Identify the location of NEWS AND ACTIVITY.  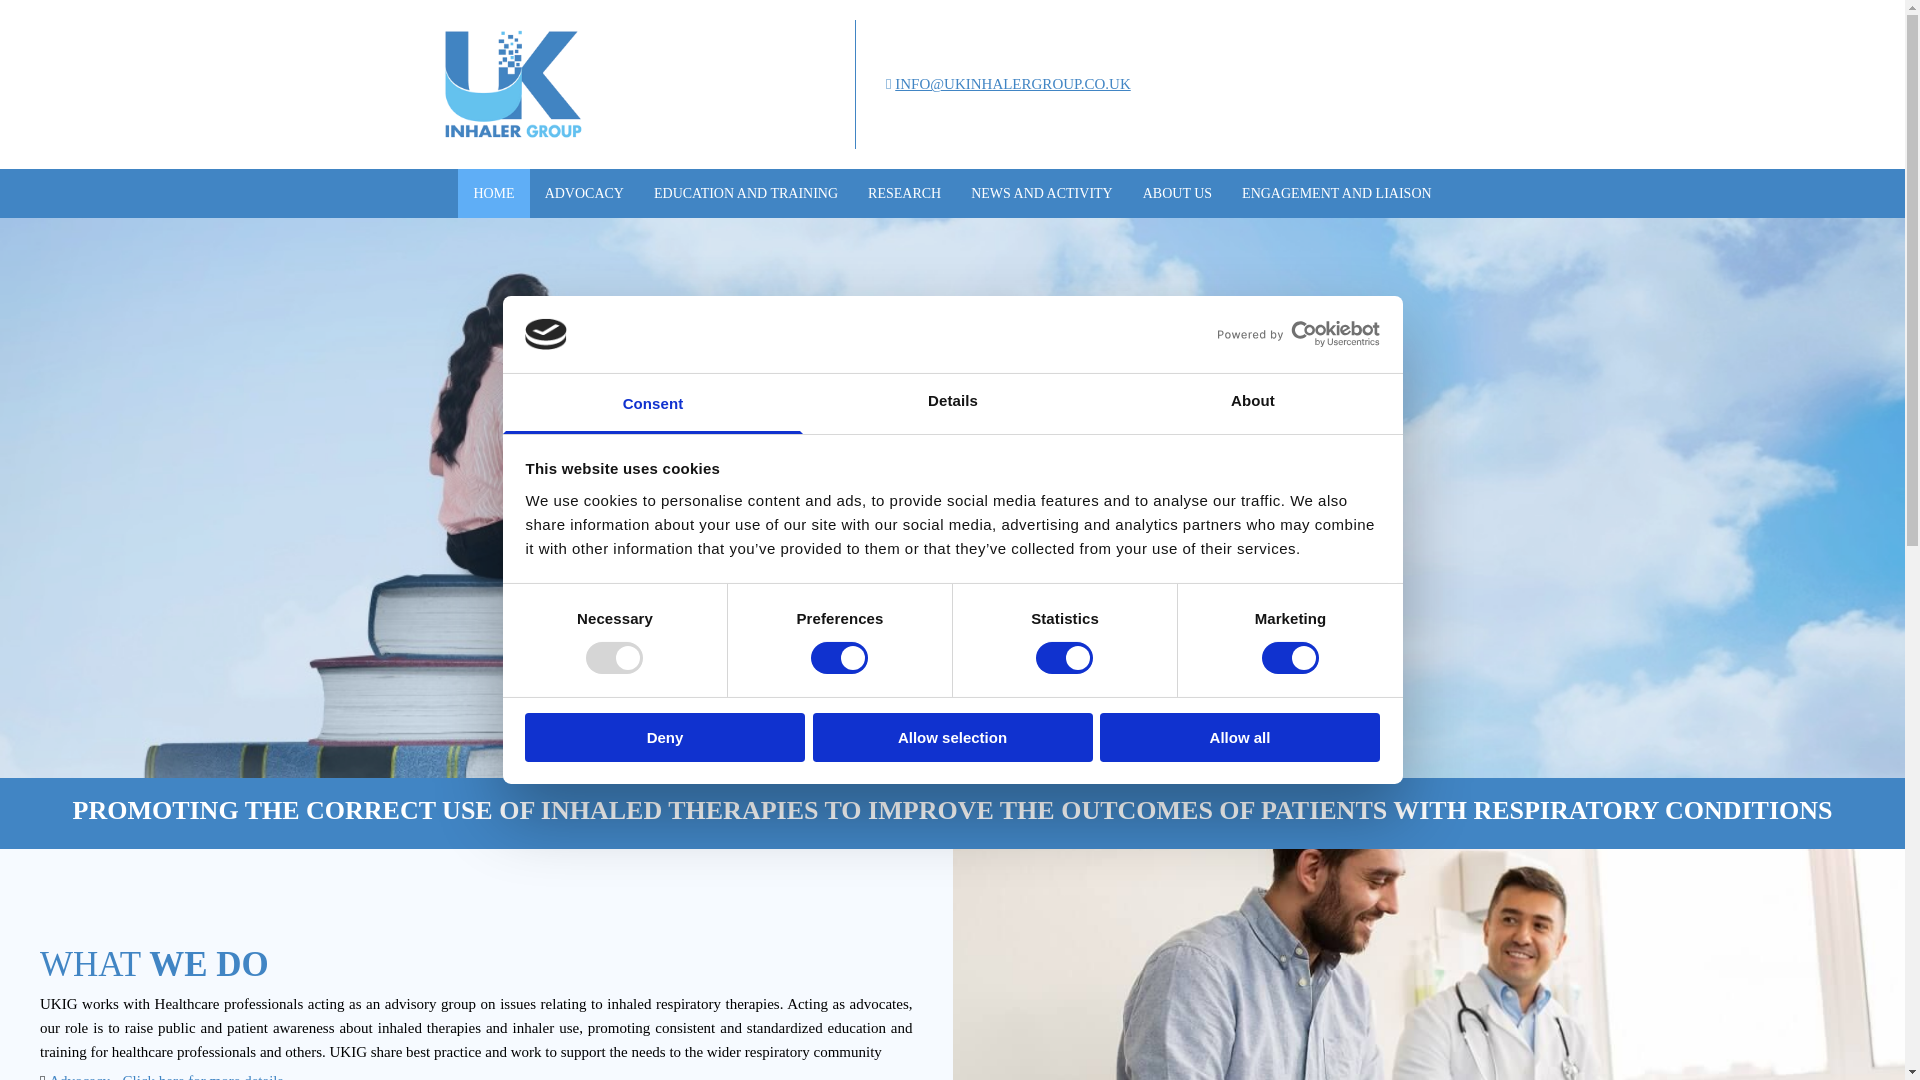
(1042, 193).